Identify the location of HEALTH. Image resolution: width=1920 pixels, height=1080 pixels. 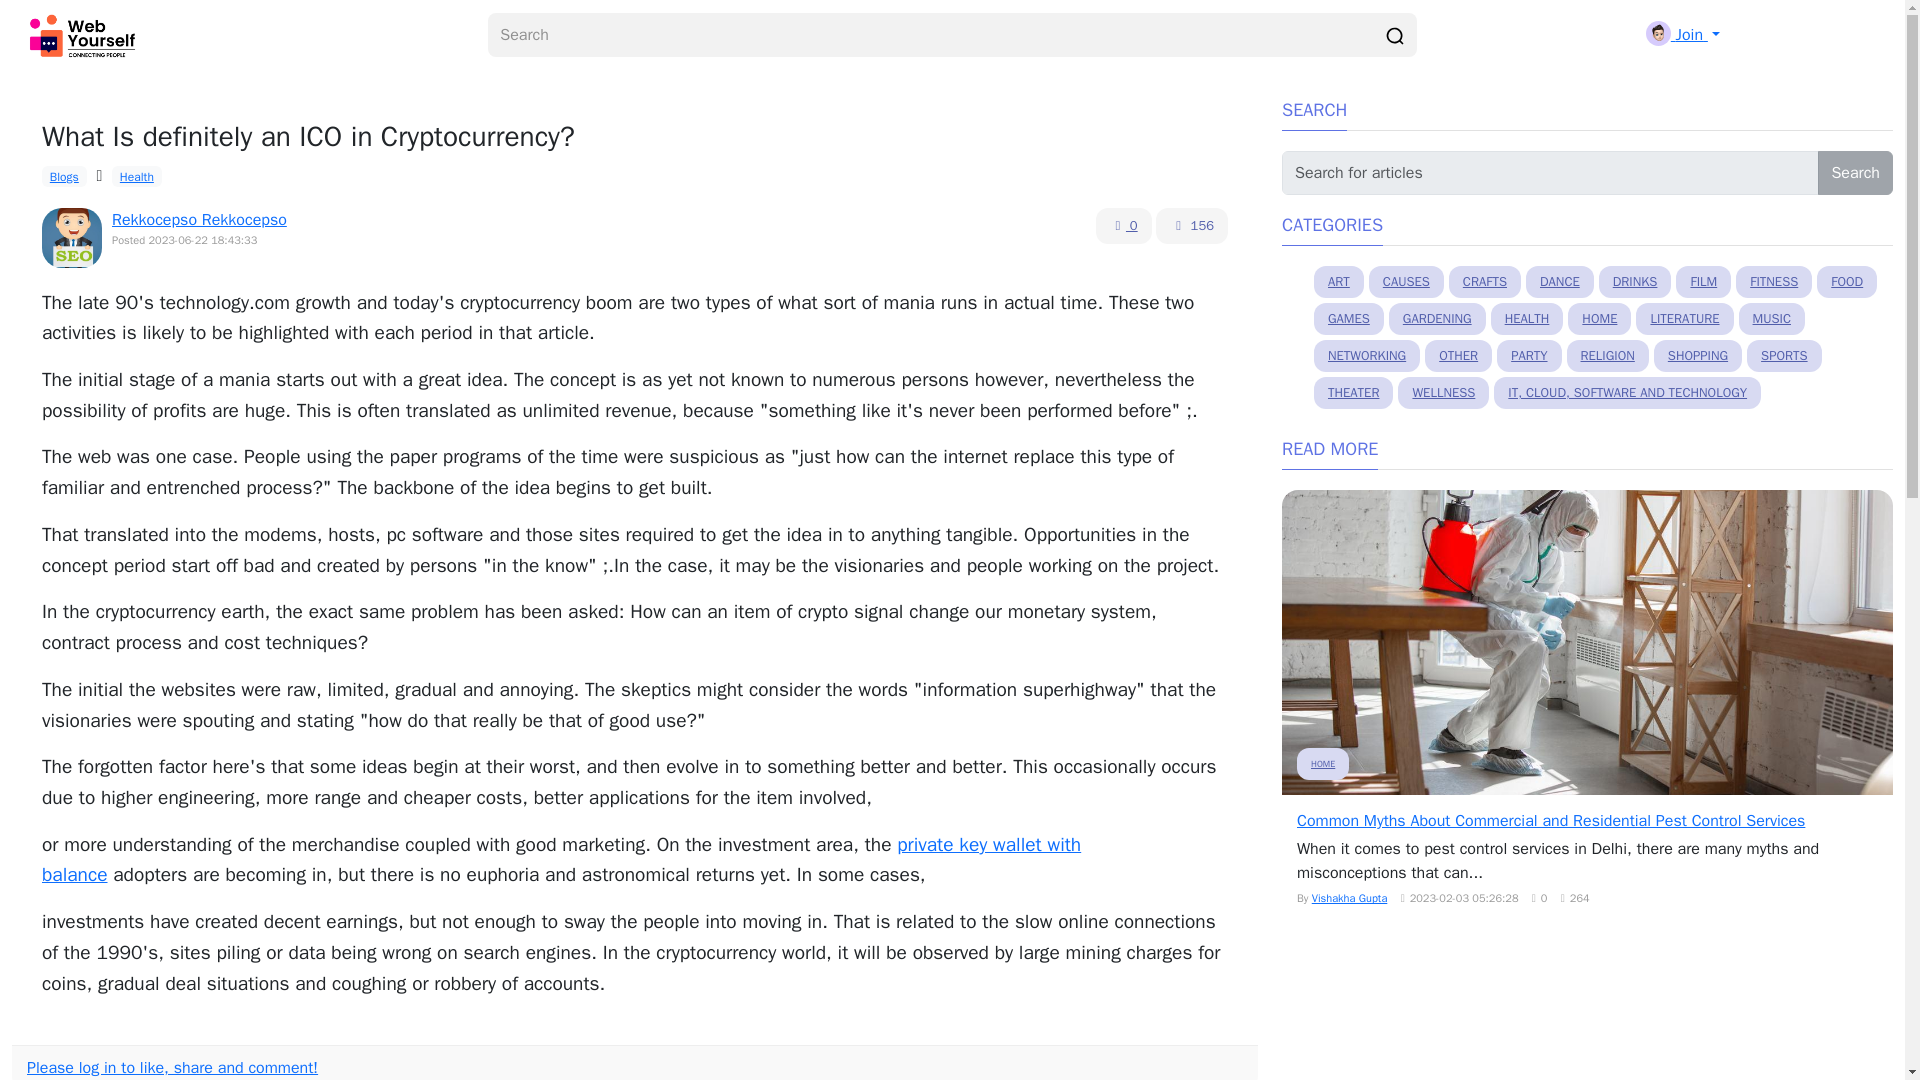
(1528, 318).